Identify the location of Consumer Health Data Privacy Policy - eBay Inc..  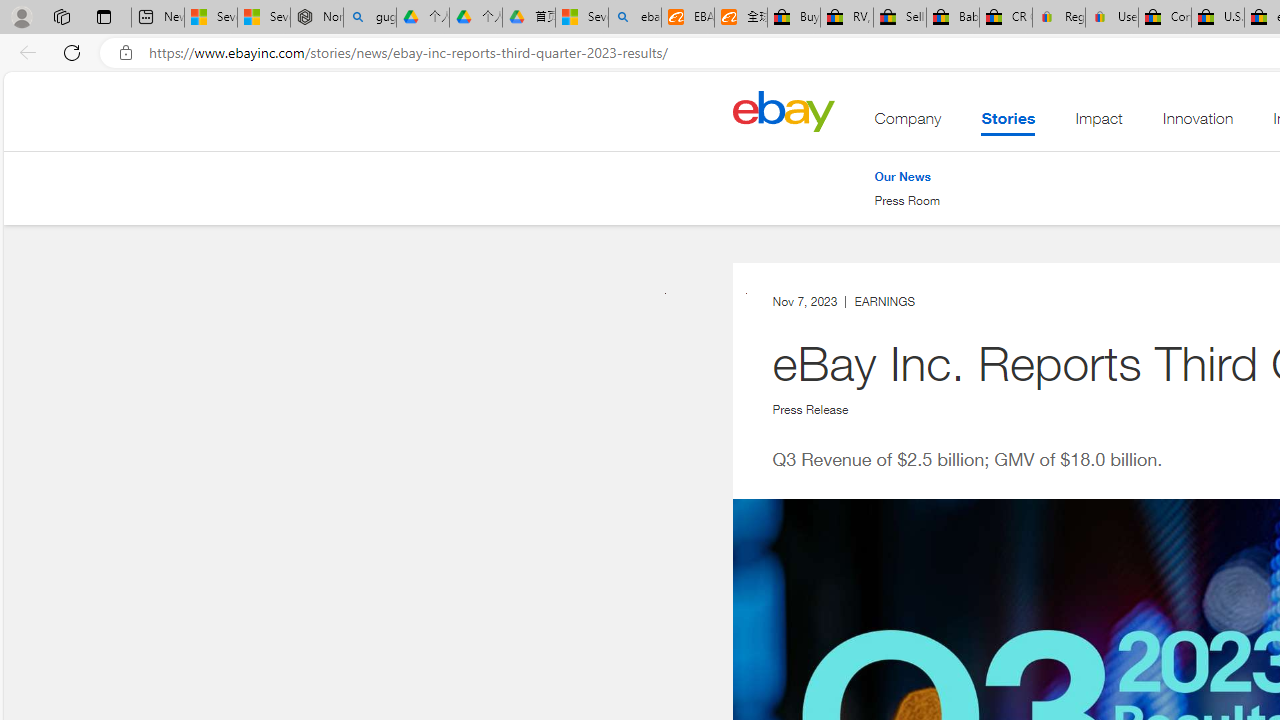
(1165, 18).